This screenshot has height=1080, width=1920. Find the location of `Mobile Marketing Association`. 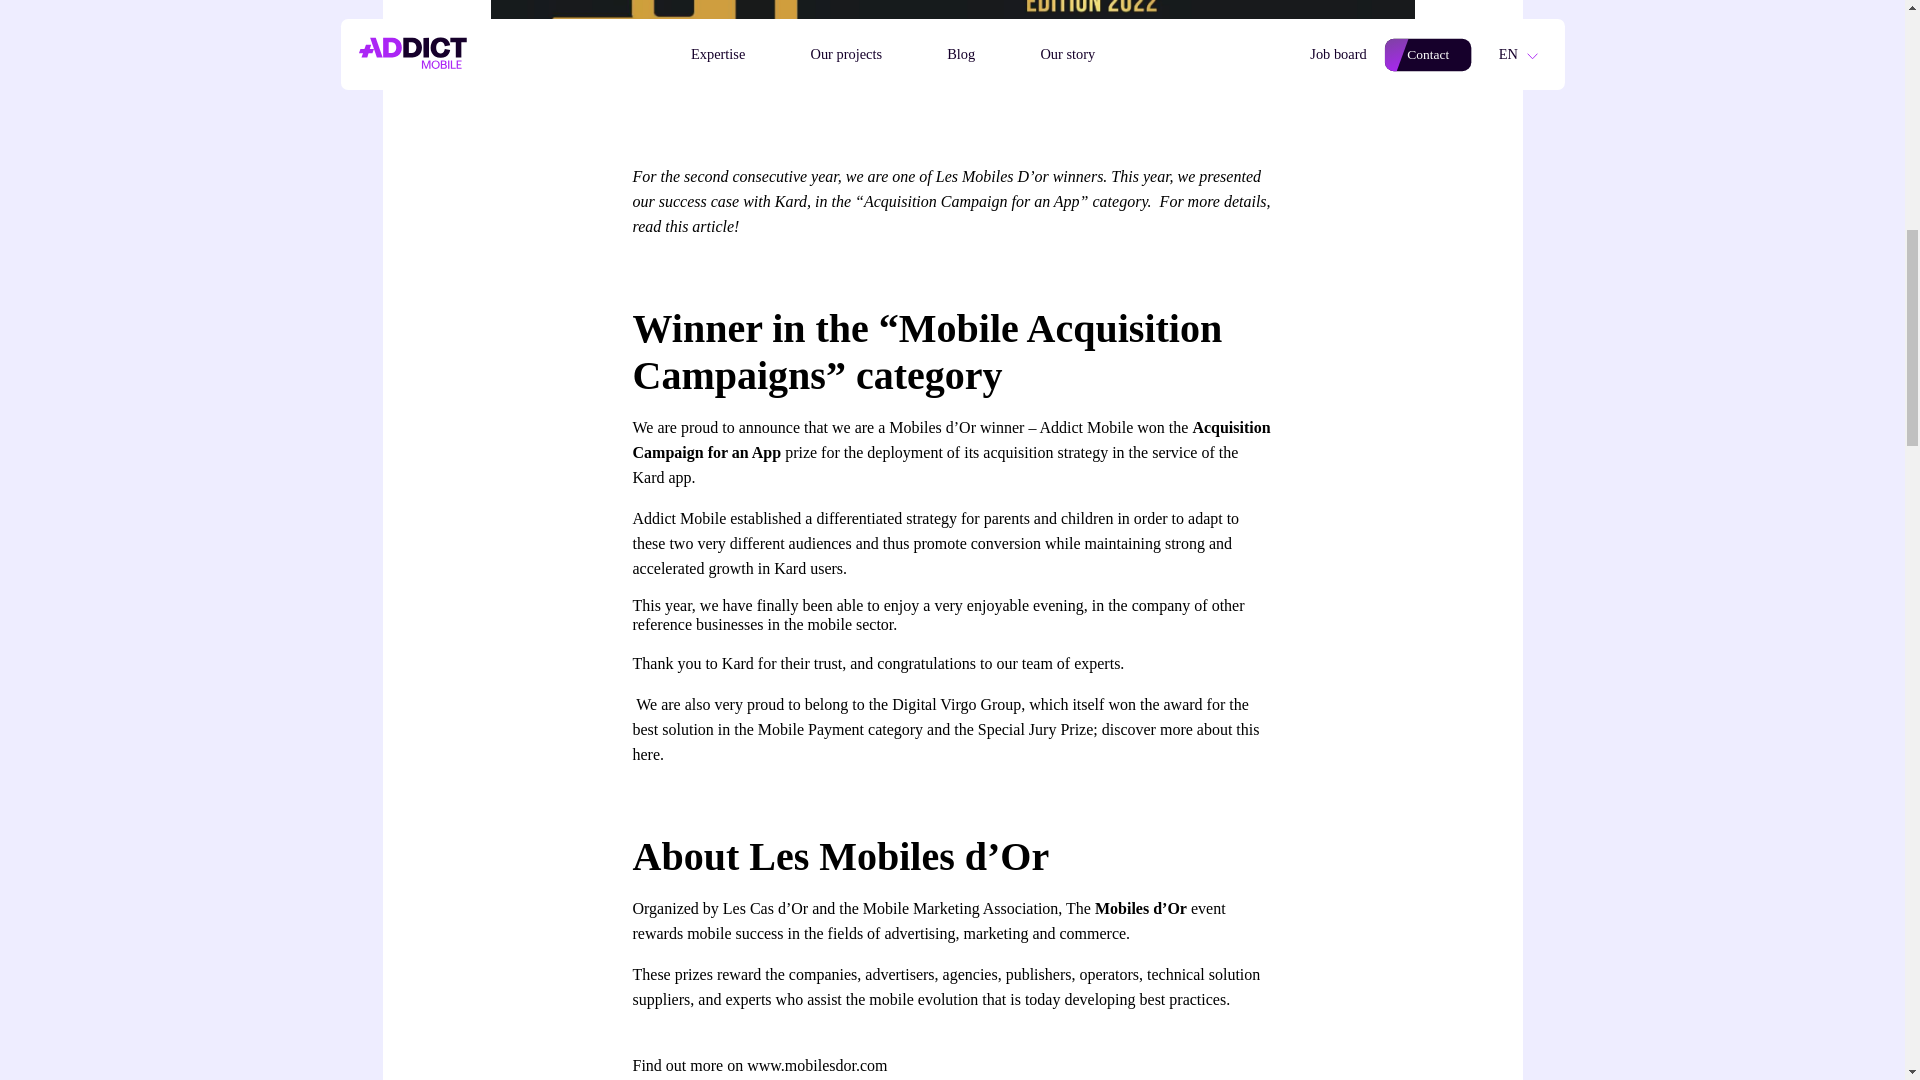

Mobile Marketing Association is located at coordinates (960, 908).